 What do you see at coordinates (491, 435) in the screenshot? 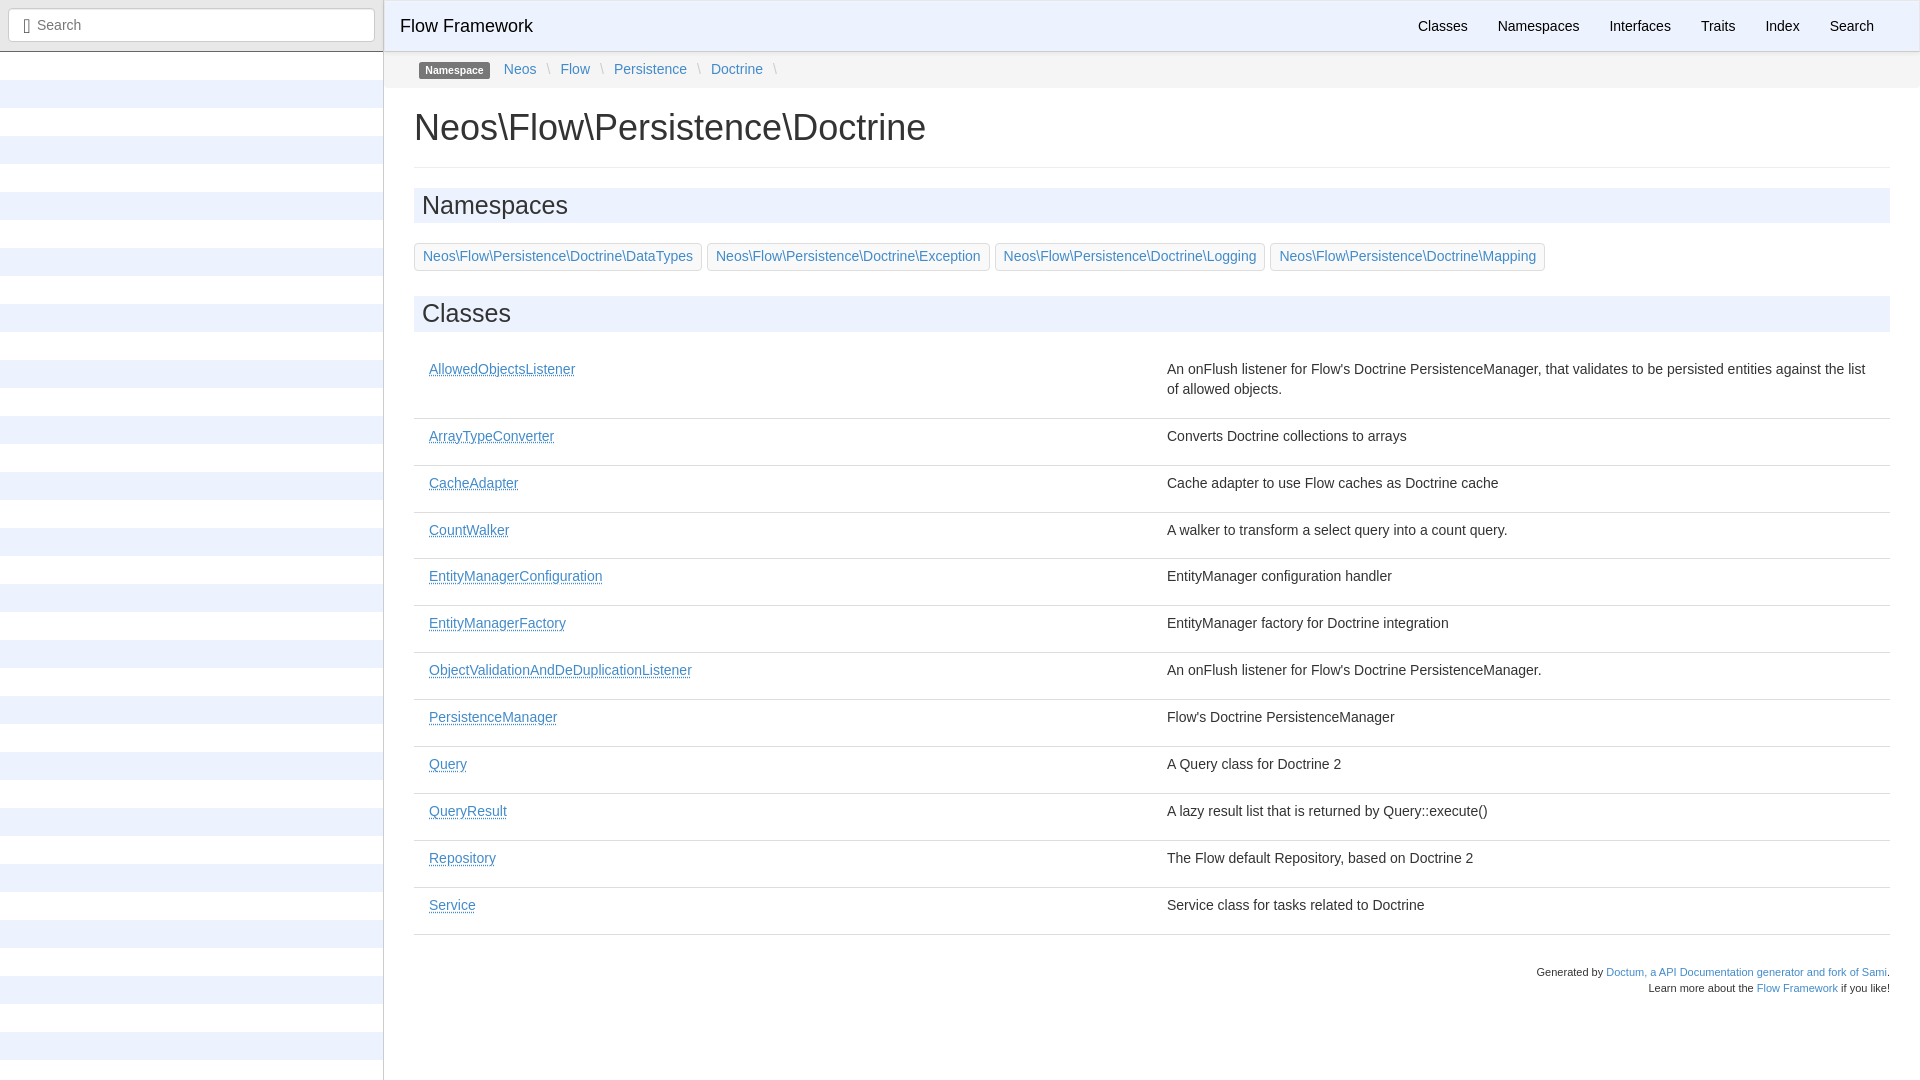
I see `ArrayTypeConverter` at bounding box center [491, 435].